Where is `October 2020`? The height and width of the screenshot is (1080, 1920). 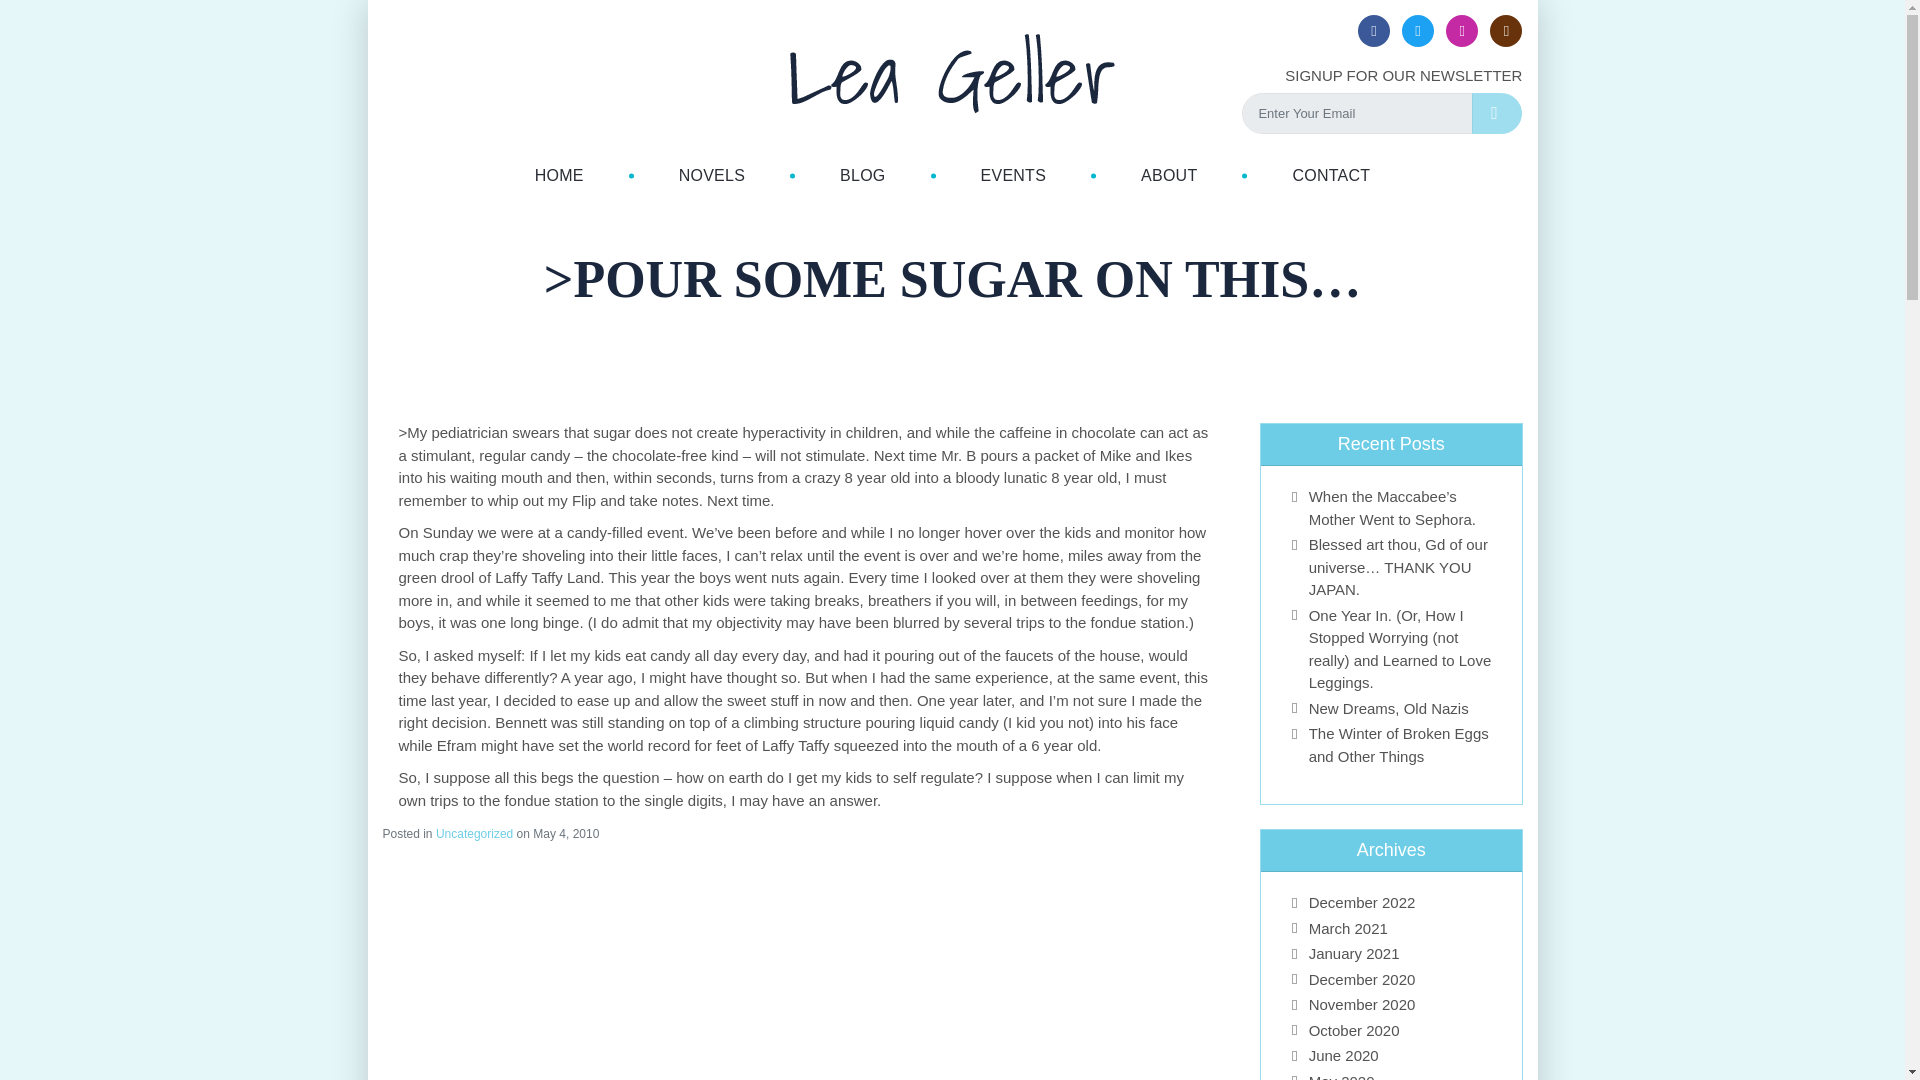
October 2020 is located at coordinates (1354, 1030).